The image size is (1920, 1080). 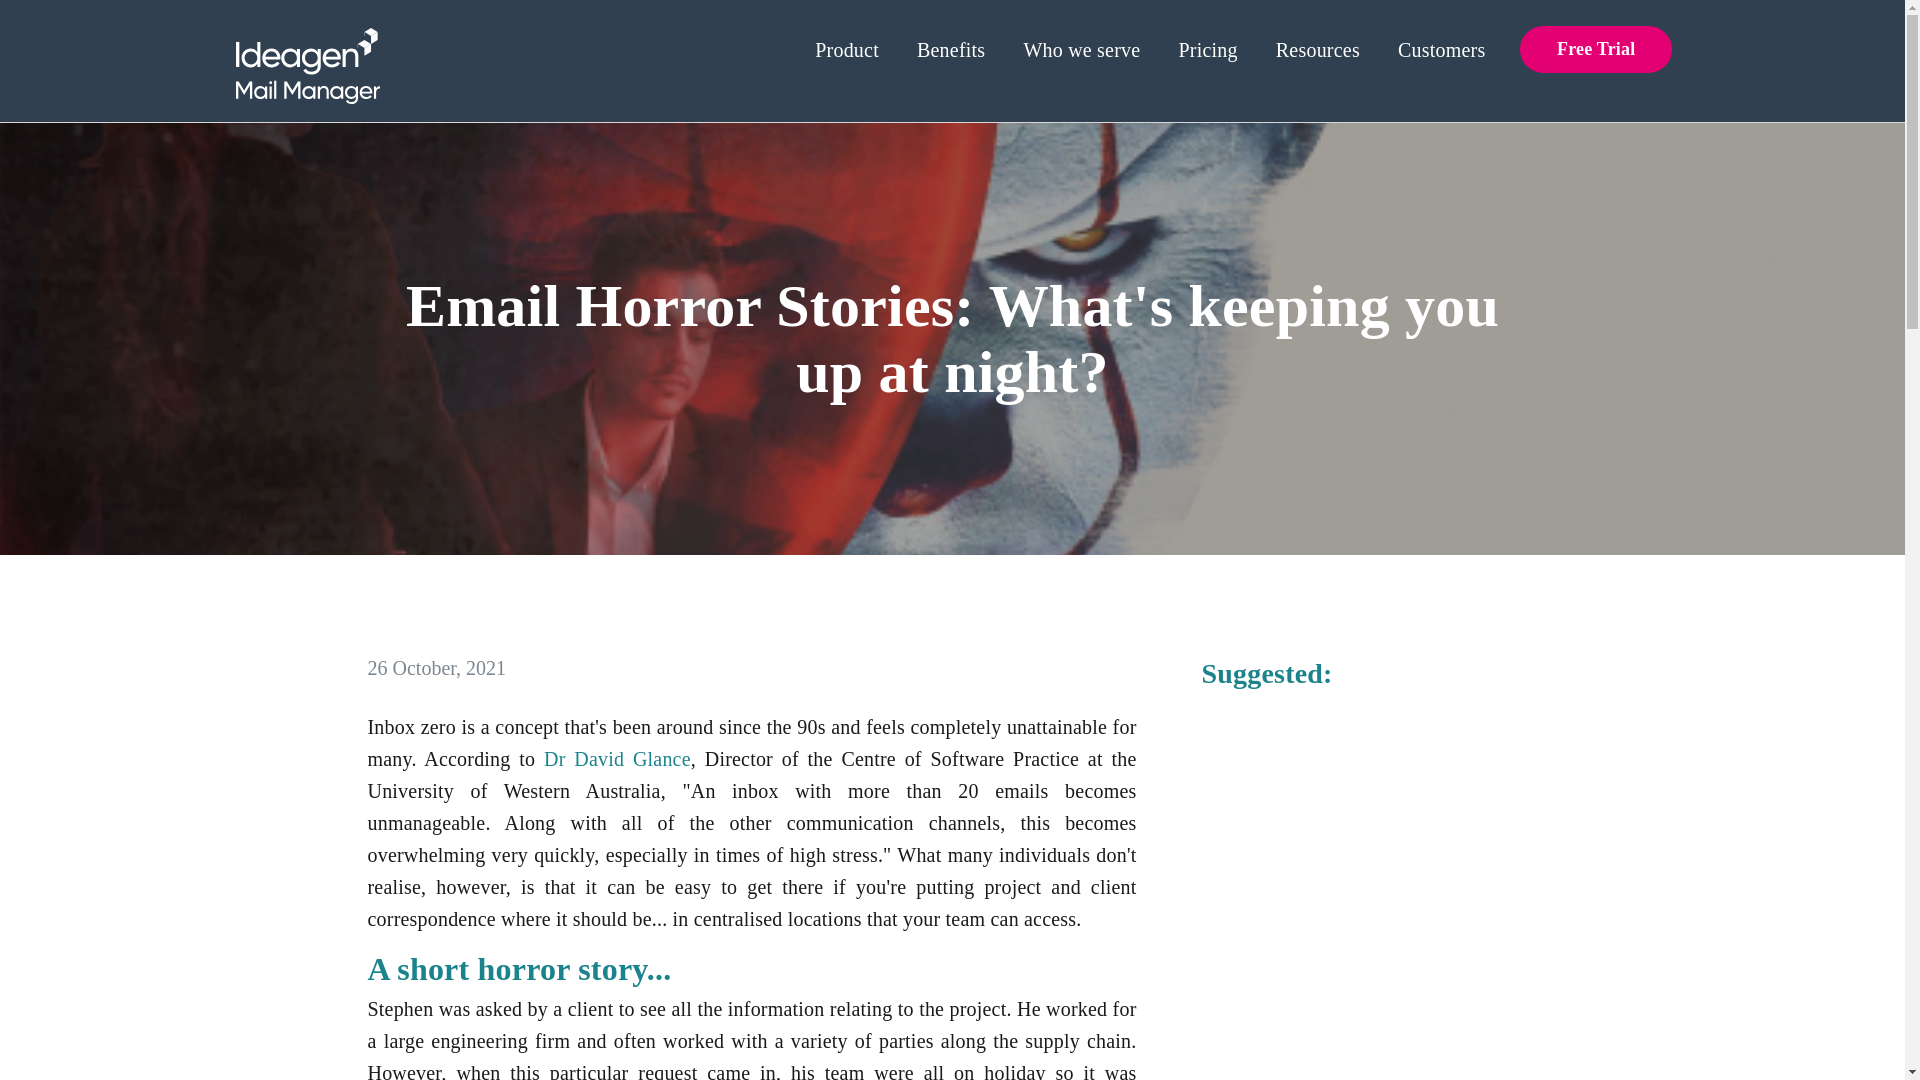 What do you see at coordinates (1318, 52) in the screenshot?
I see `Resources` at bounding box center [1318, 52].